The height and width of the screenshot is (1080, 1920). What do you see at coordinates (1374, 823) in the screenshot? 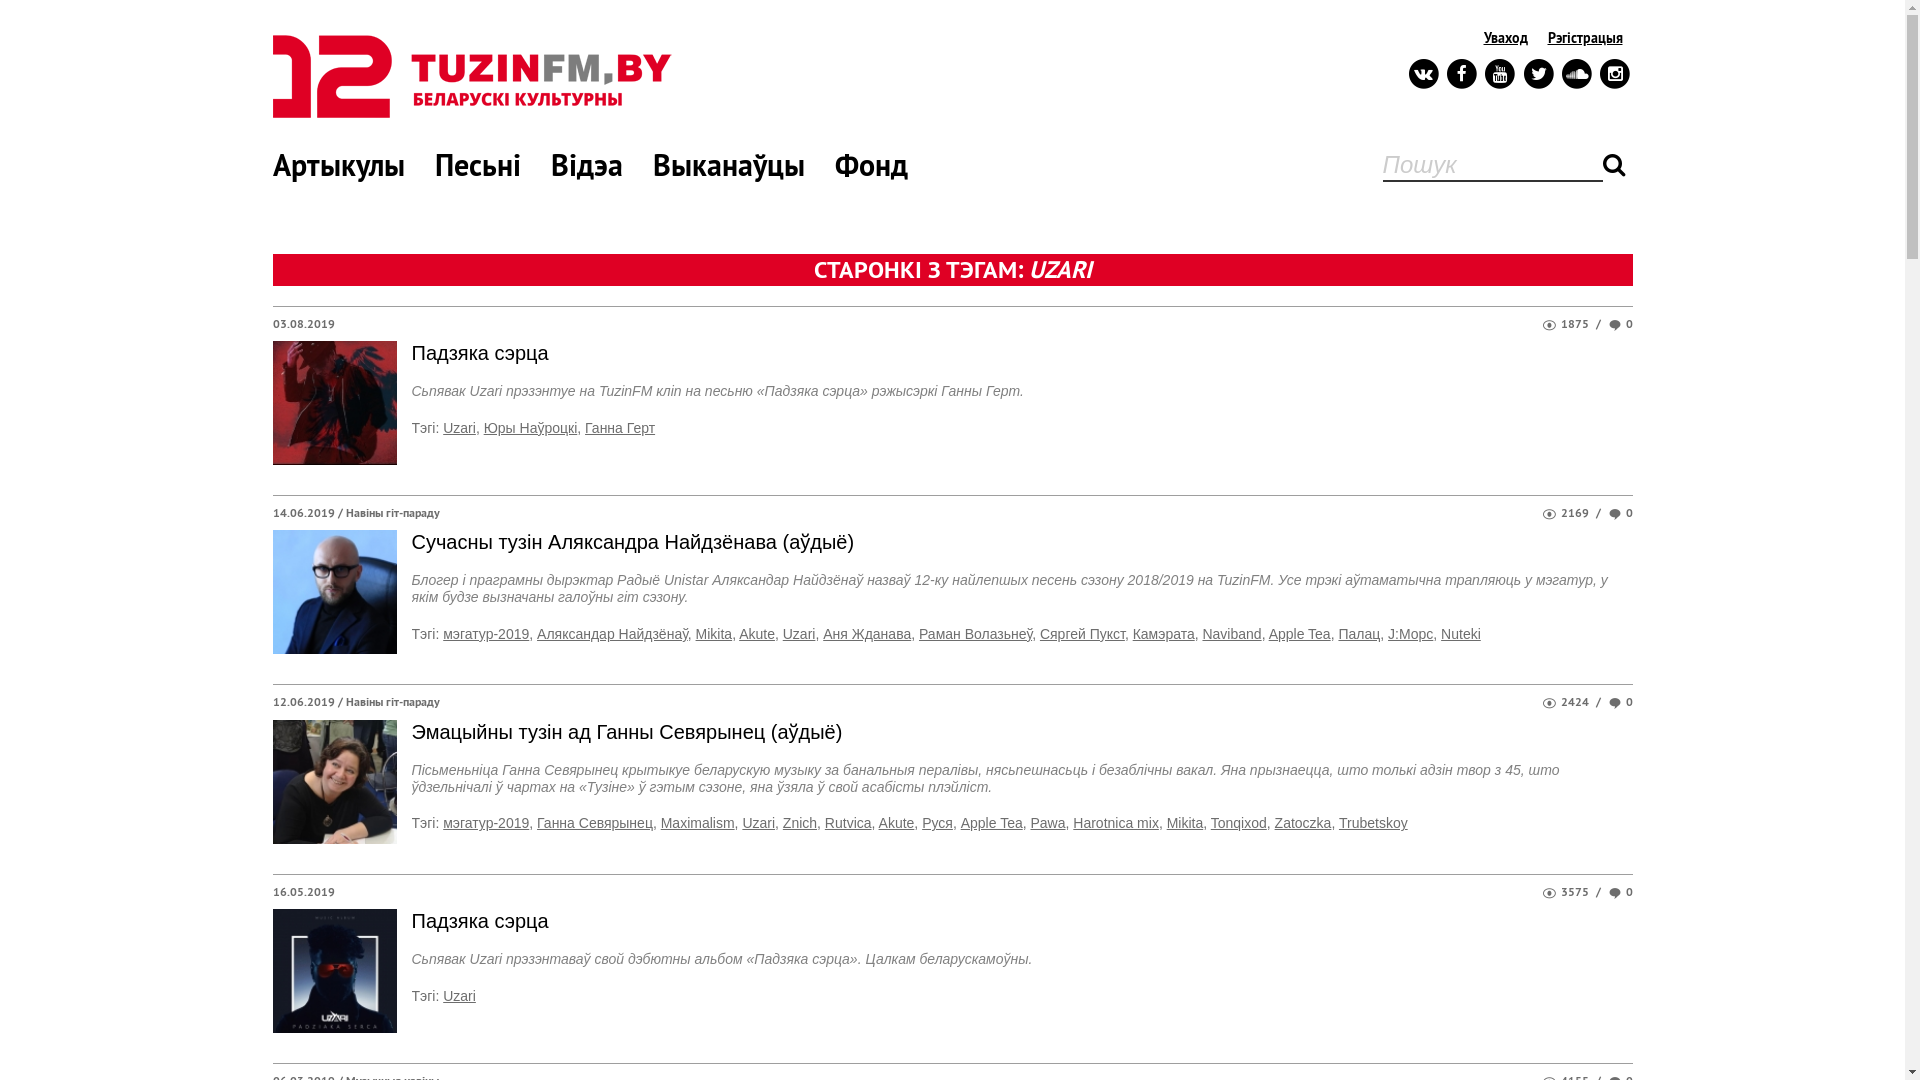
I see `Trubetskoy` at bounding box center [1374, 823].